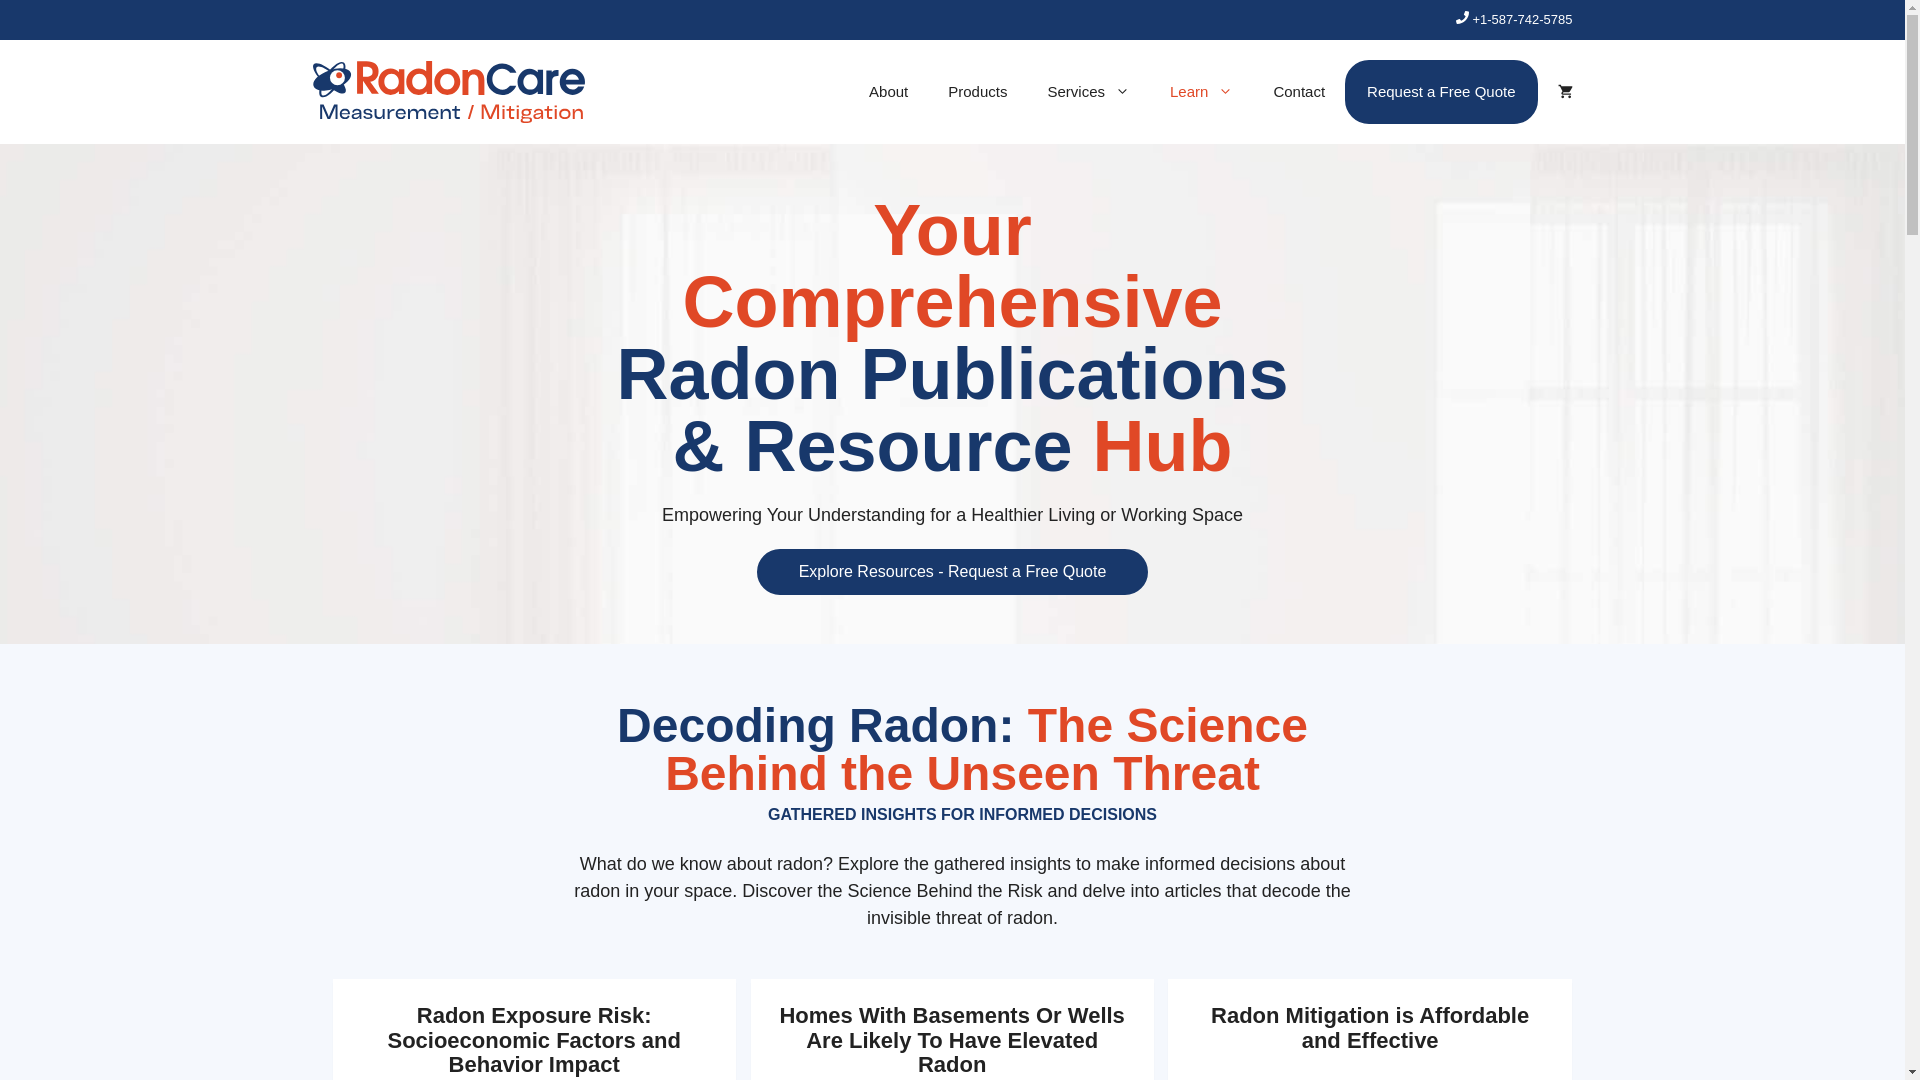 The height and width of the screenshot is (1080, 1920). Describe the element at coordinates (1299, 92) in the screenshot. I see `Contact` at that location.